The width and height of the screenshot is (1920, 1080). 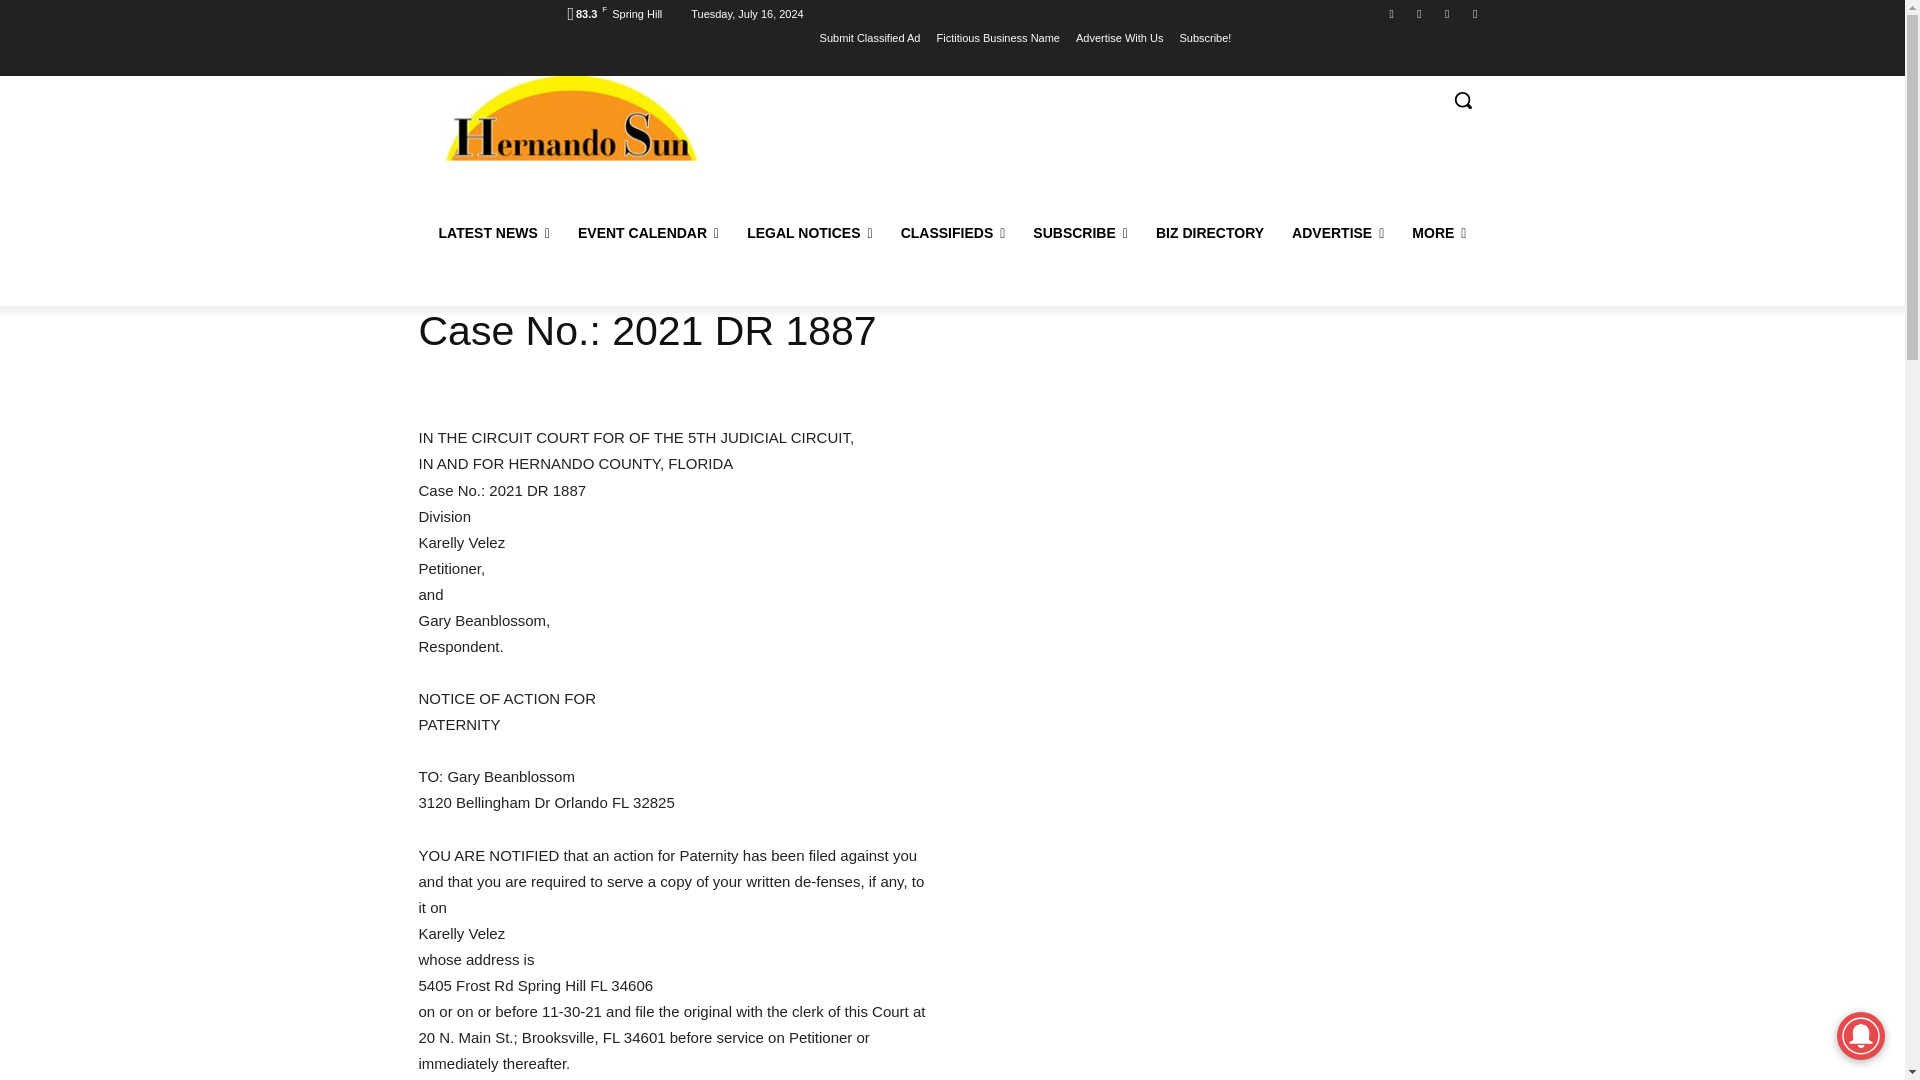 What do you see at coordinates (570, 118) in the screenshot?
I see `Hernando Sun Logo` at bounding box center [570, 118].